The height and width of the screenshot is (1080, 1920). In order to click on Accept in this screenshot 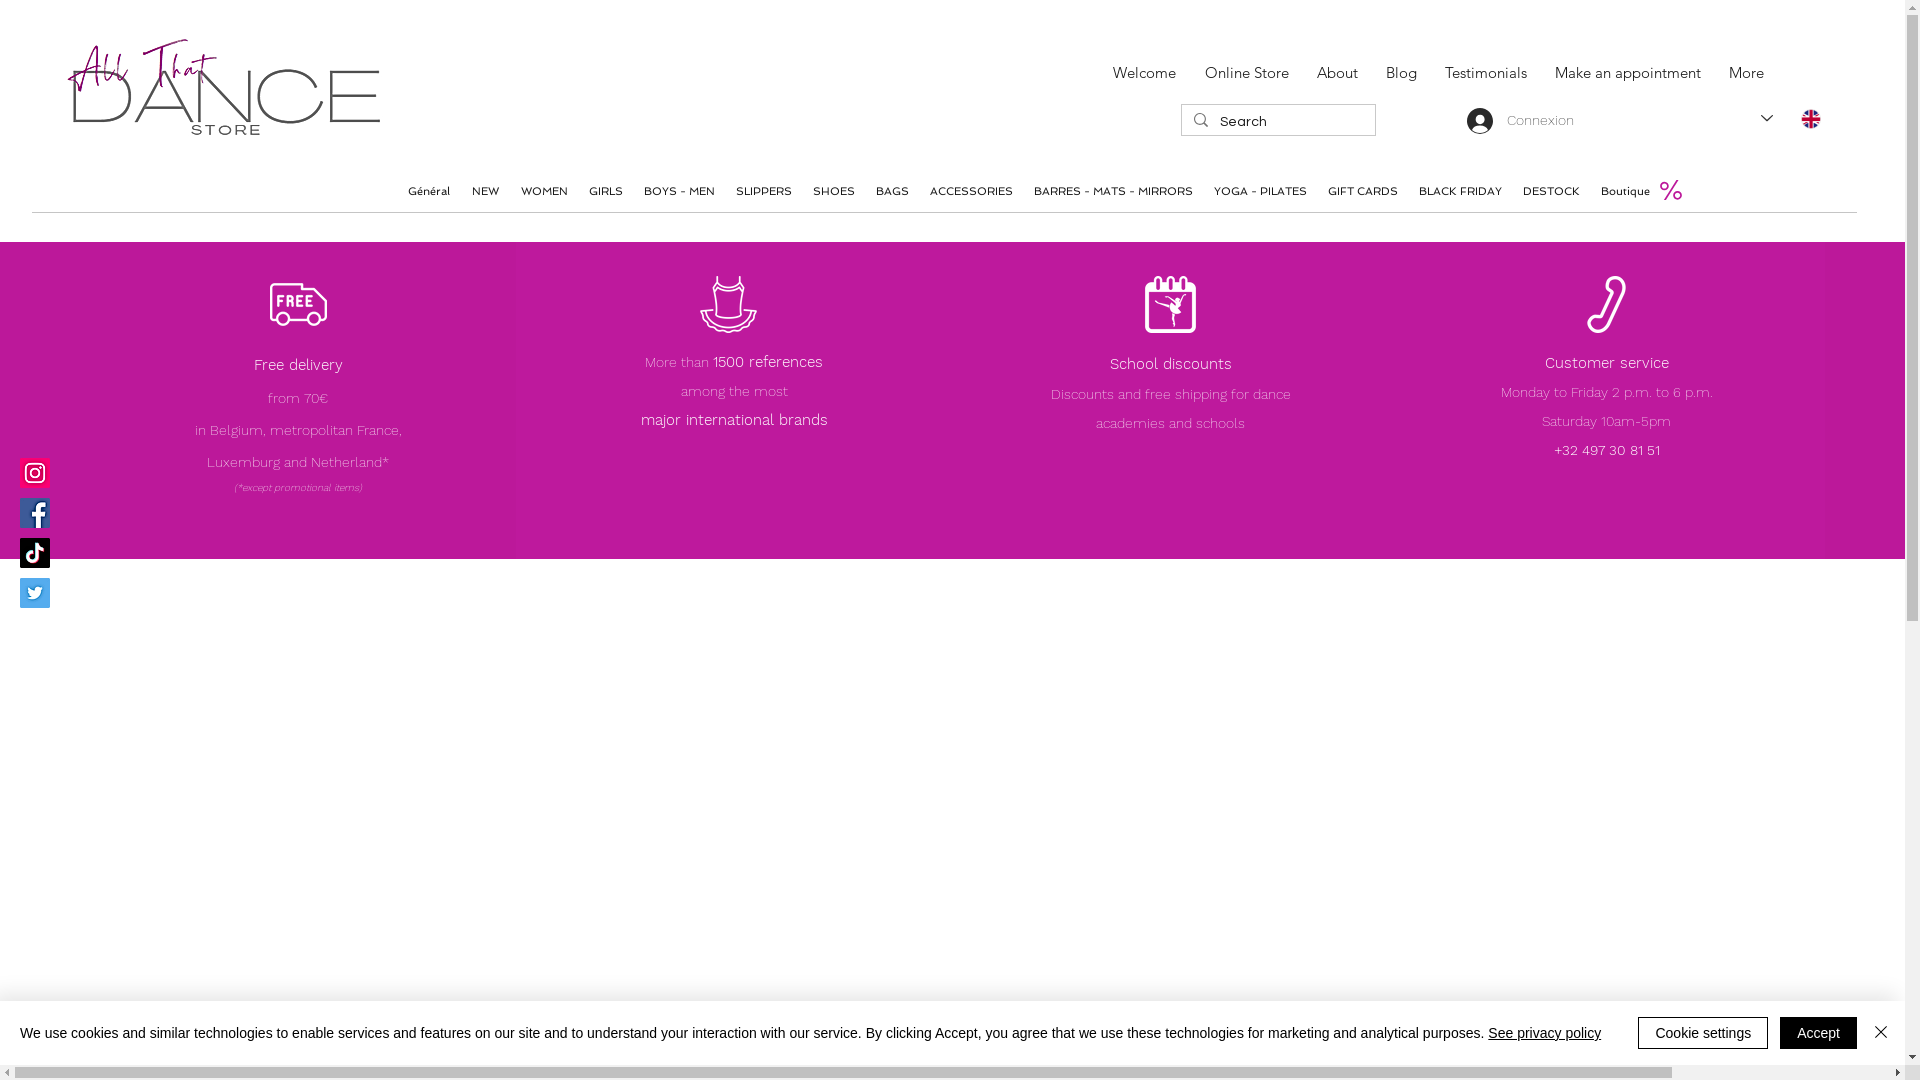, I will do `click(1818, 1033)`.